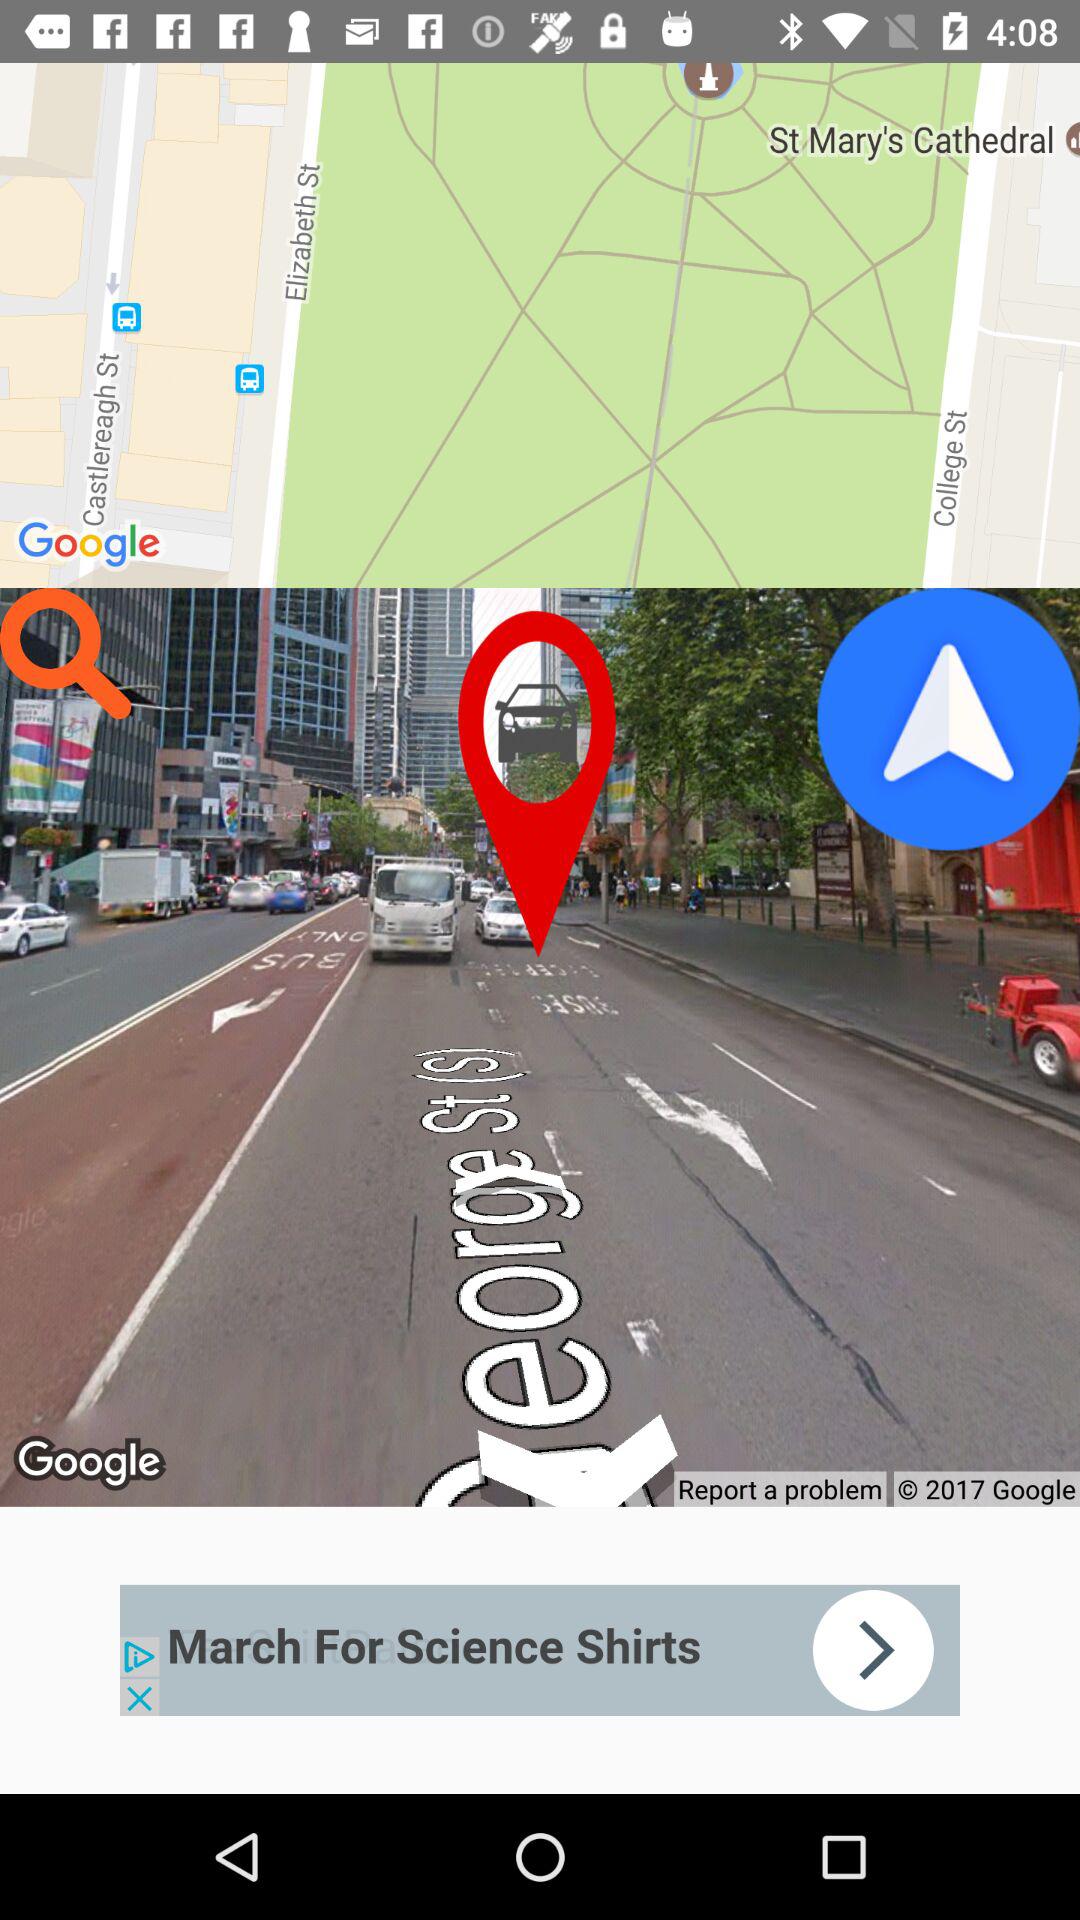 This screenshot has height=1920, width=1080. Describe the element at coordinates (66, 654) in the screenshot. I see `search` at that location.